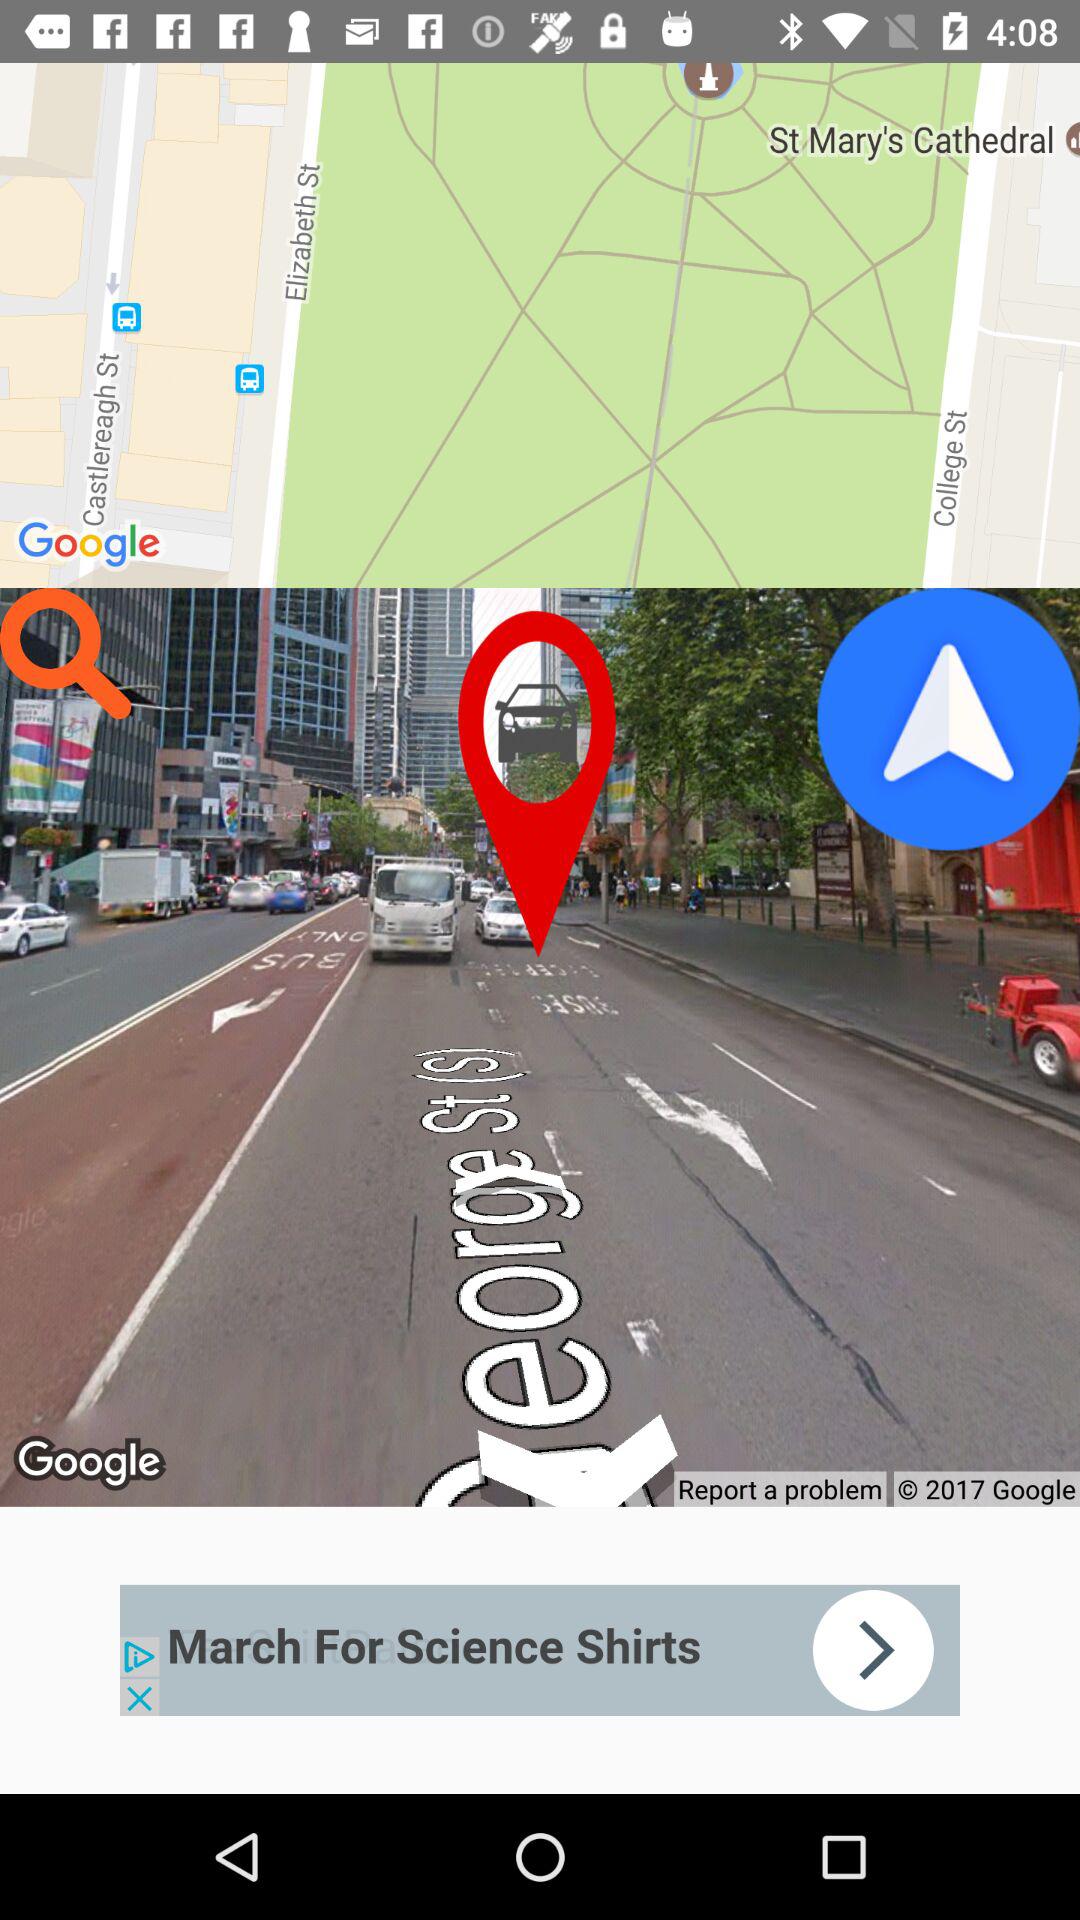 This screenshot has height=1920, width=1080. Describe the element at coordinates (66, 654) in the screenshot. I see `search` at that location.